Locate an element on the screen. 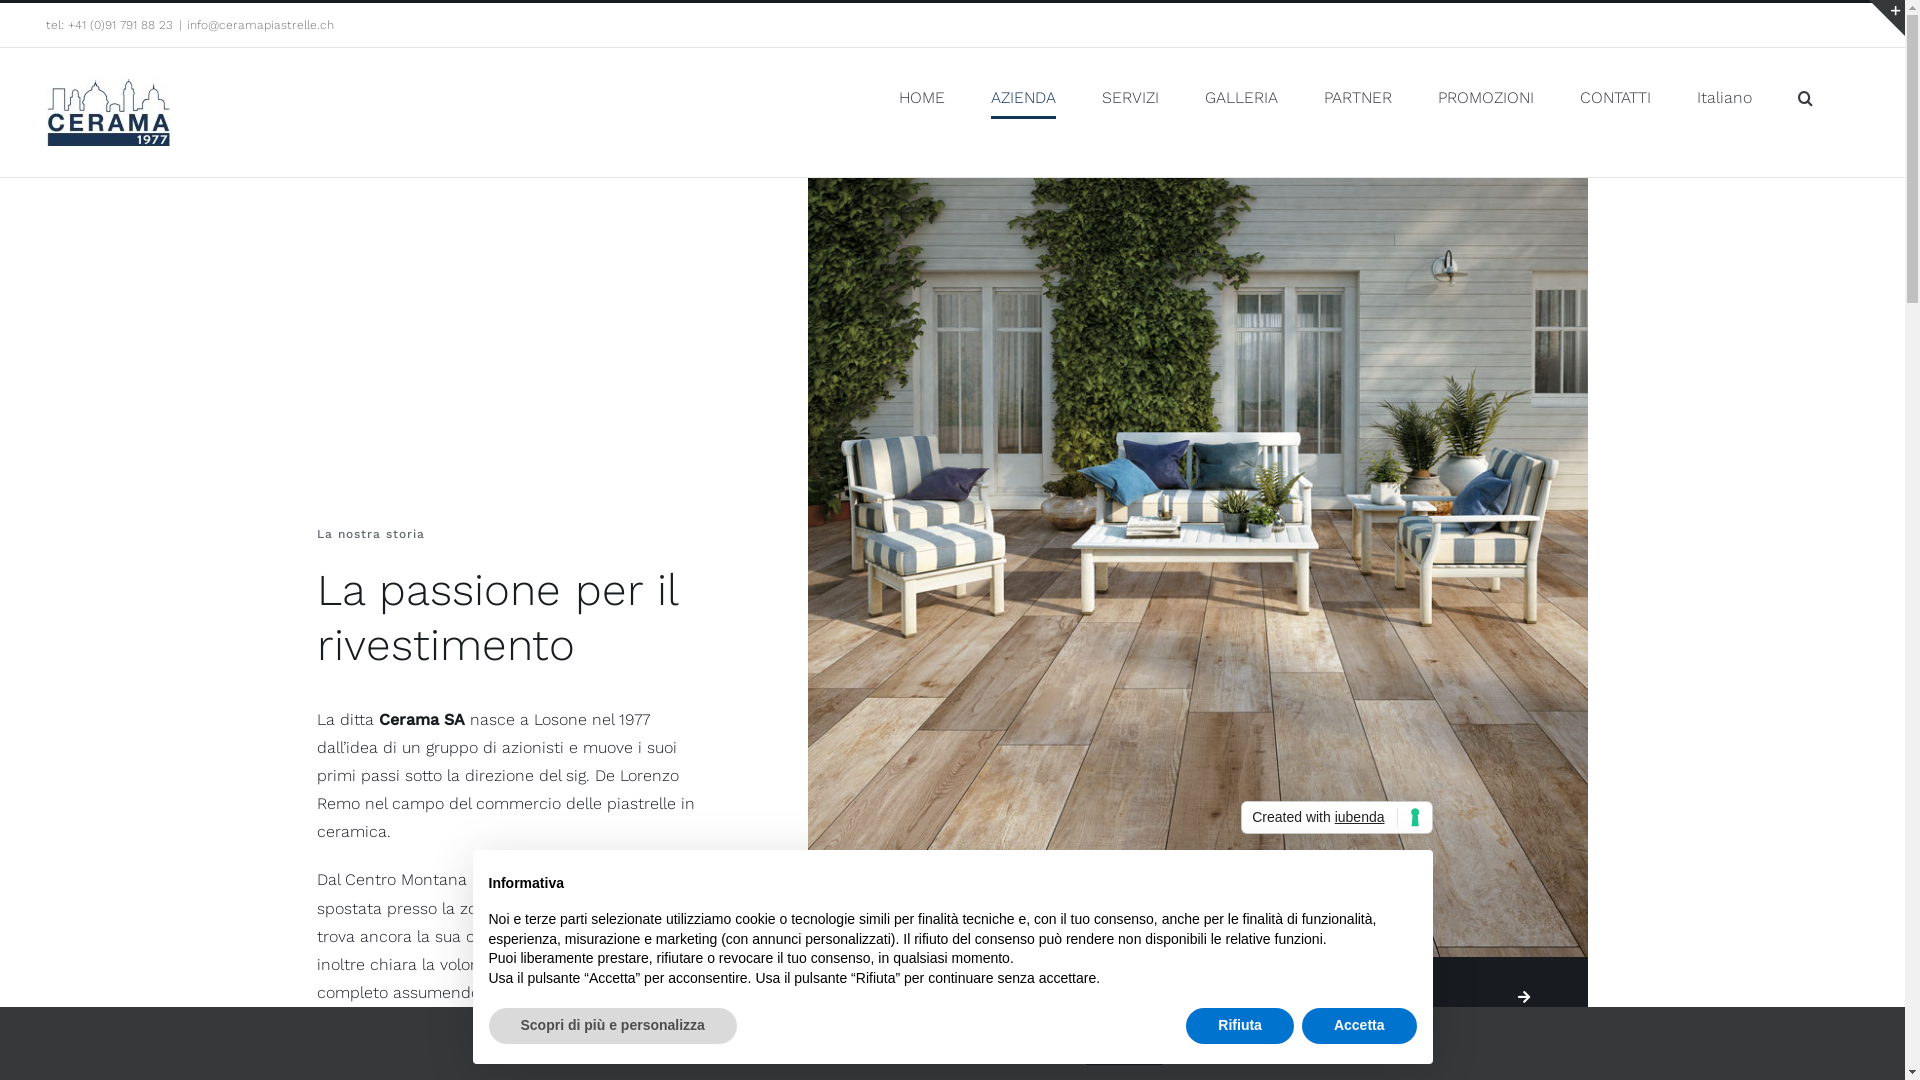 The image size is (1920, 1080). info@ceramapiastrelle.ch is located at coordinates (260, 25).